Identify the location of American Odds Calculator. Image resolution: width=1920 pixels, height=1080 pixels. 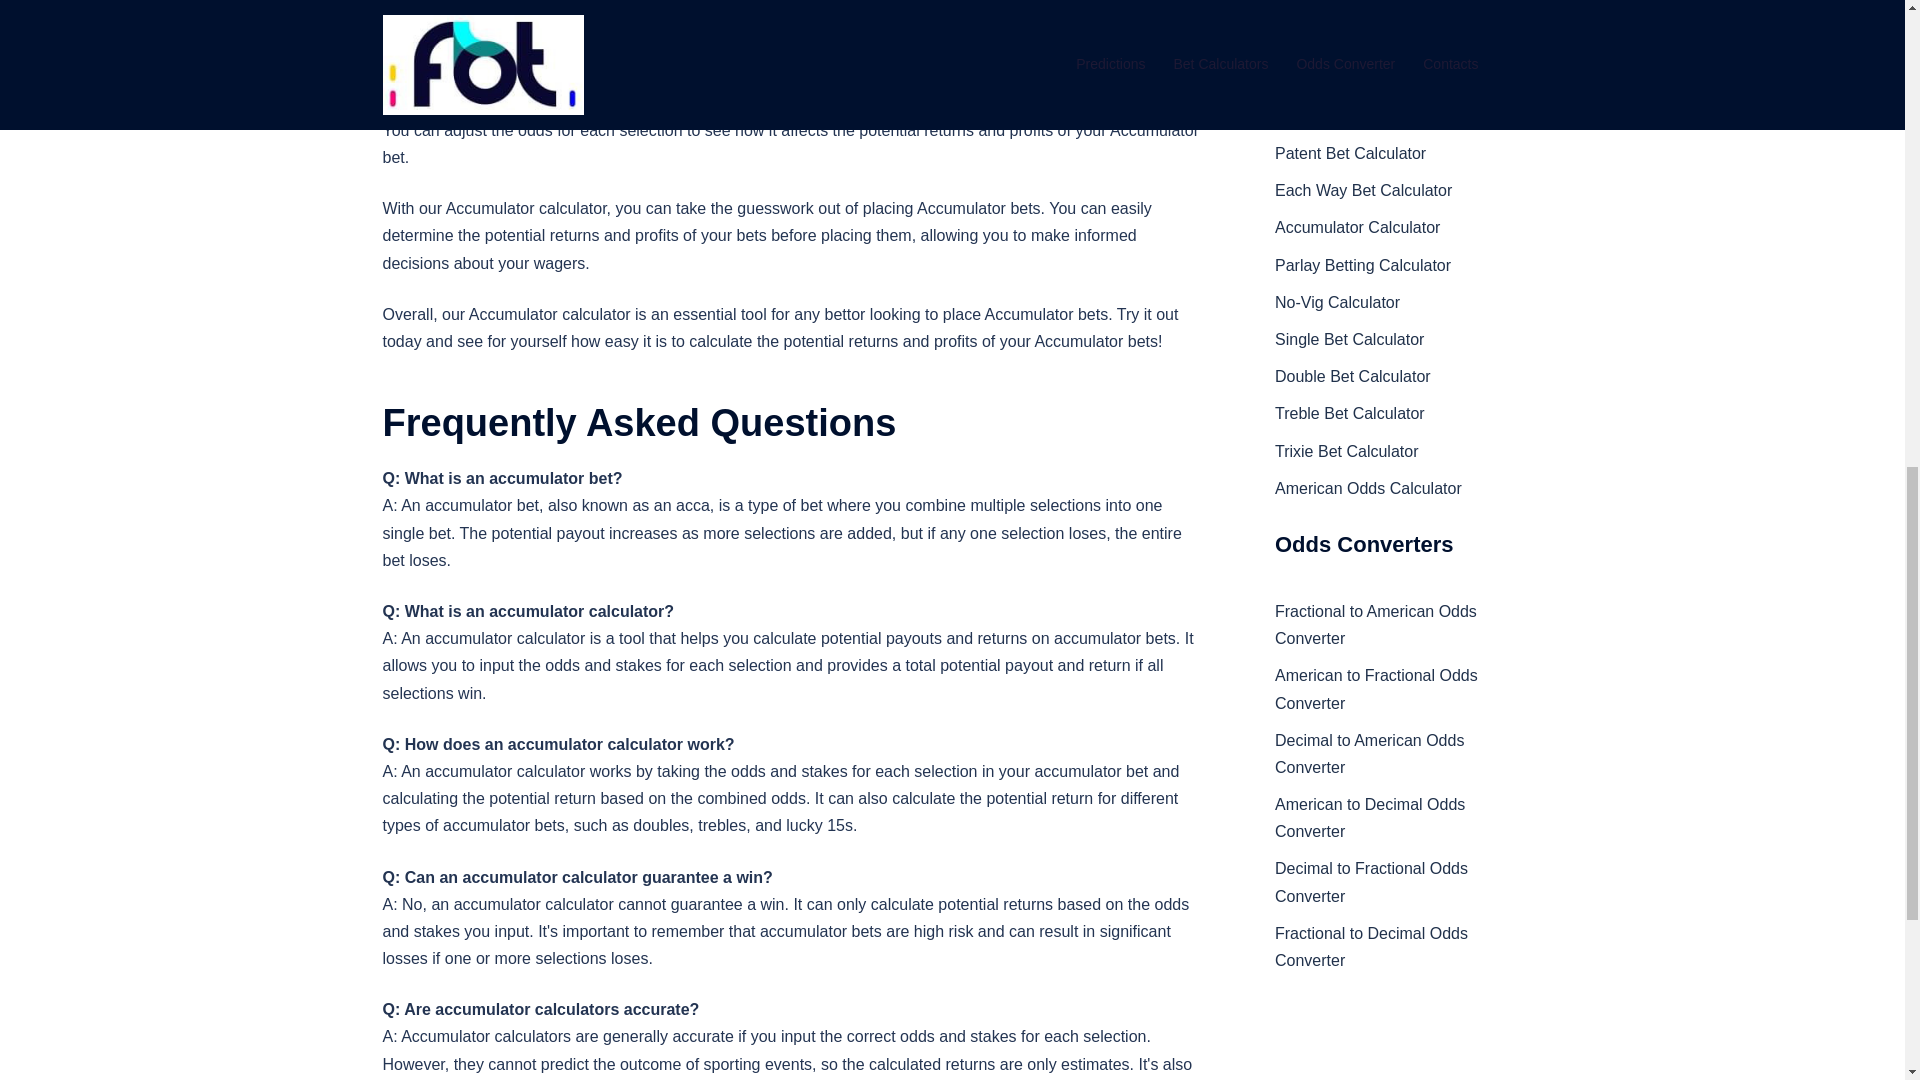
(1368, 488).